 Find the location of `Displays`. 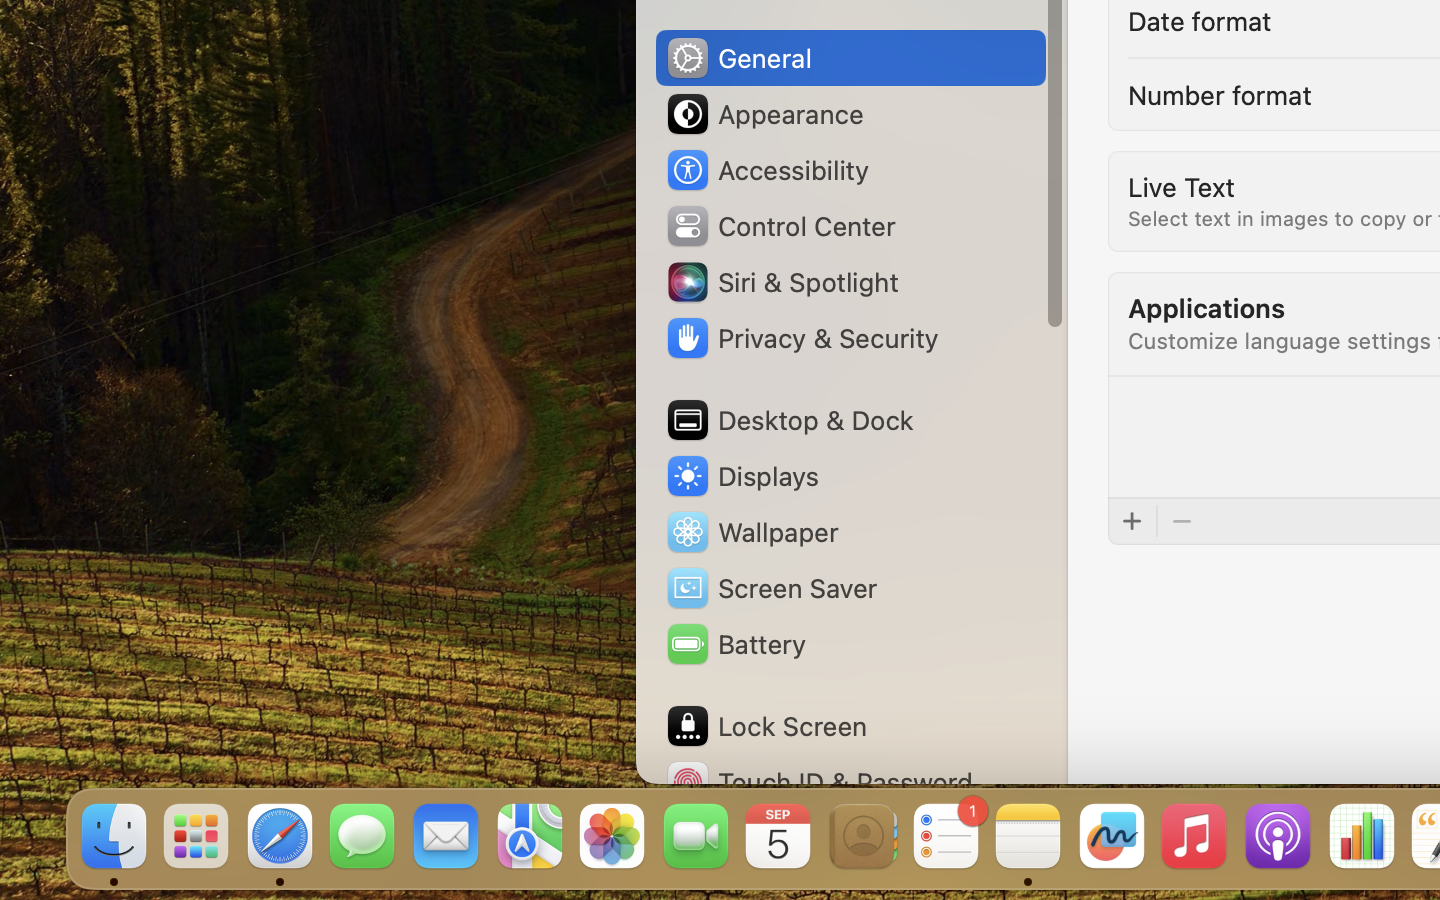

Displays is located at coordinates (742, 476).